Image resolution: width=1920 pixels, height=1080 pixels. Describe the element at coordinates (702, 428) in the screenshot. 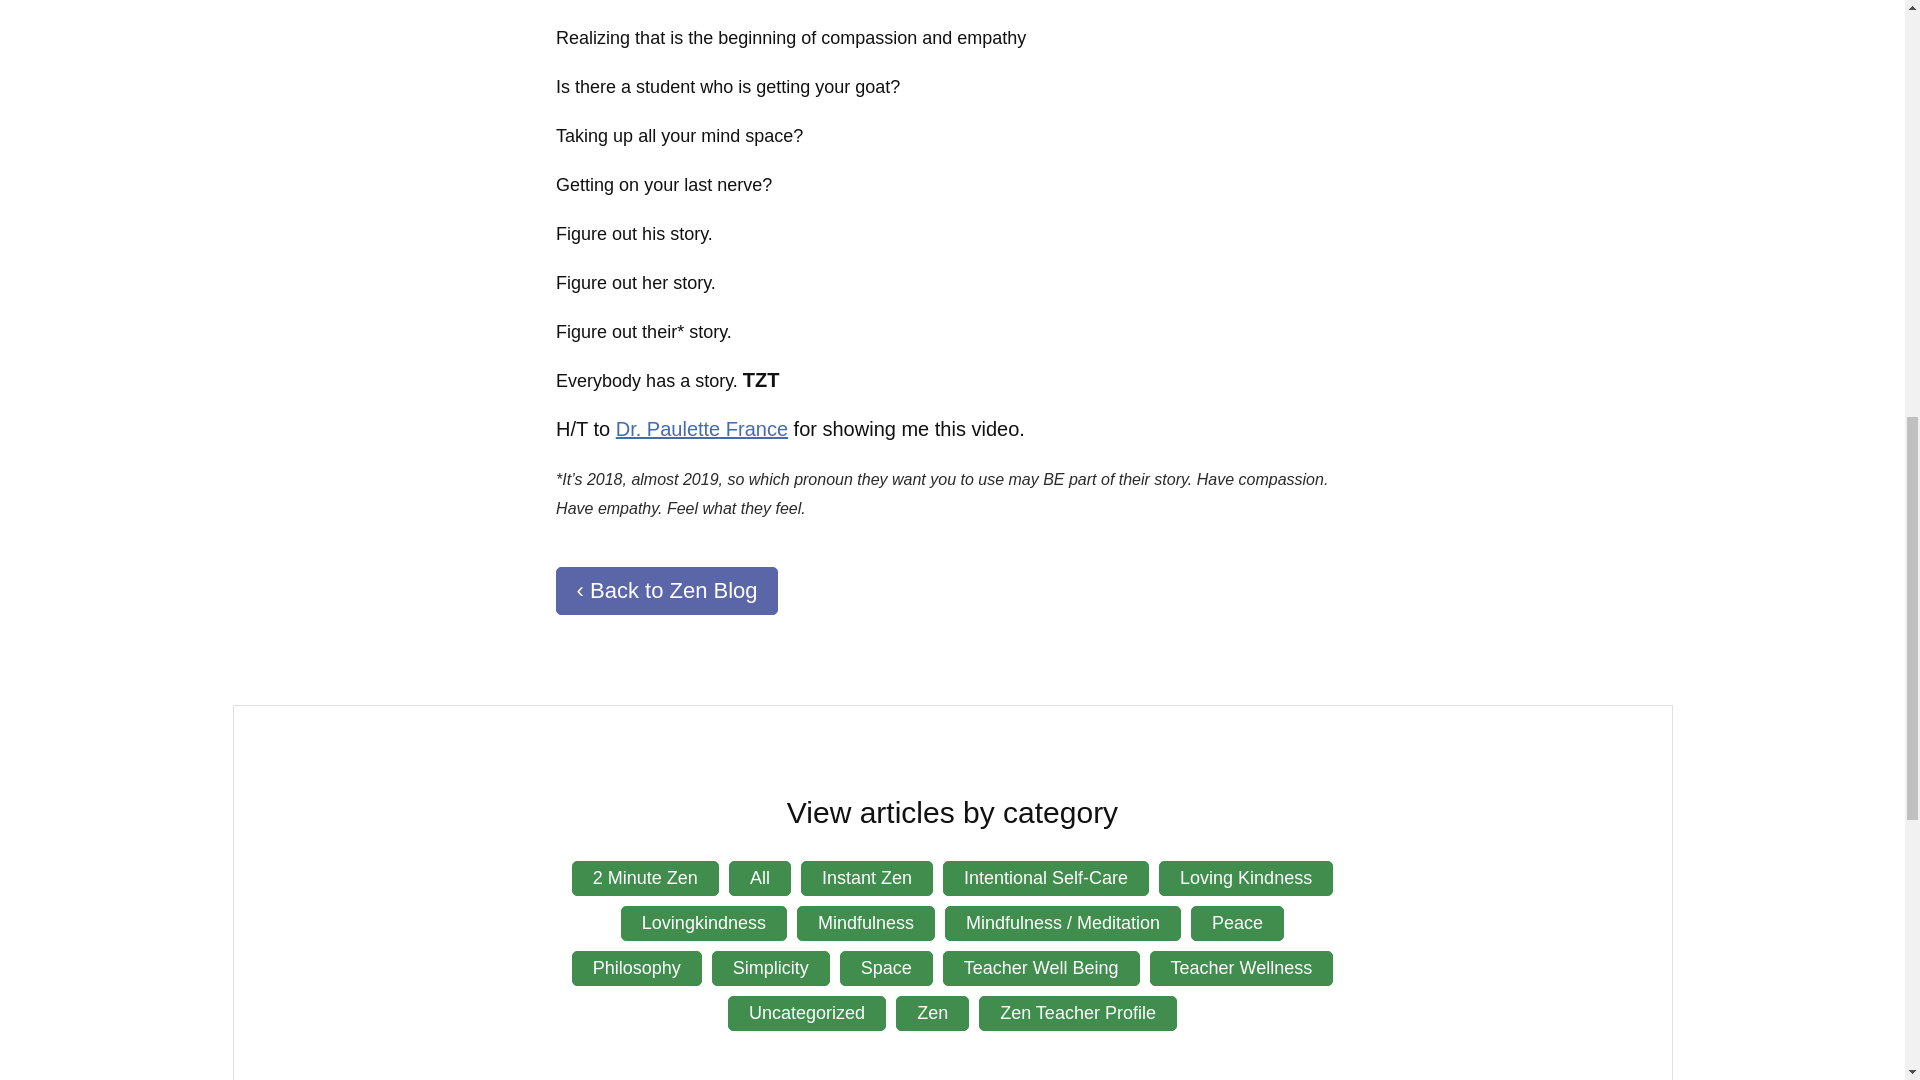

I see `Dr. Paulette France` at that location.